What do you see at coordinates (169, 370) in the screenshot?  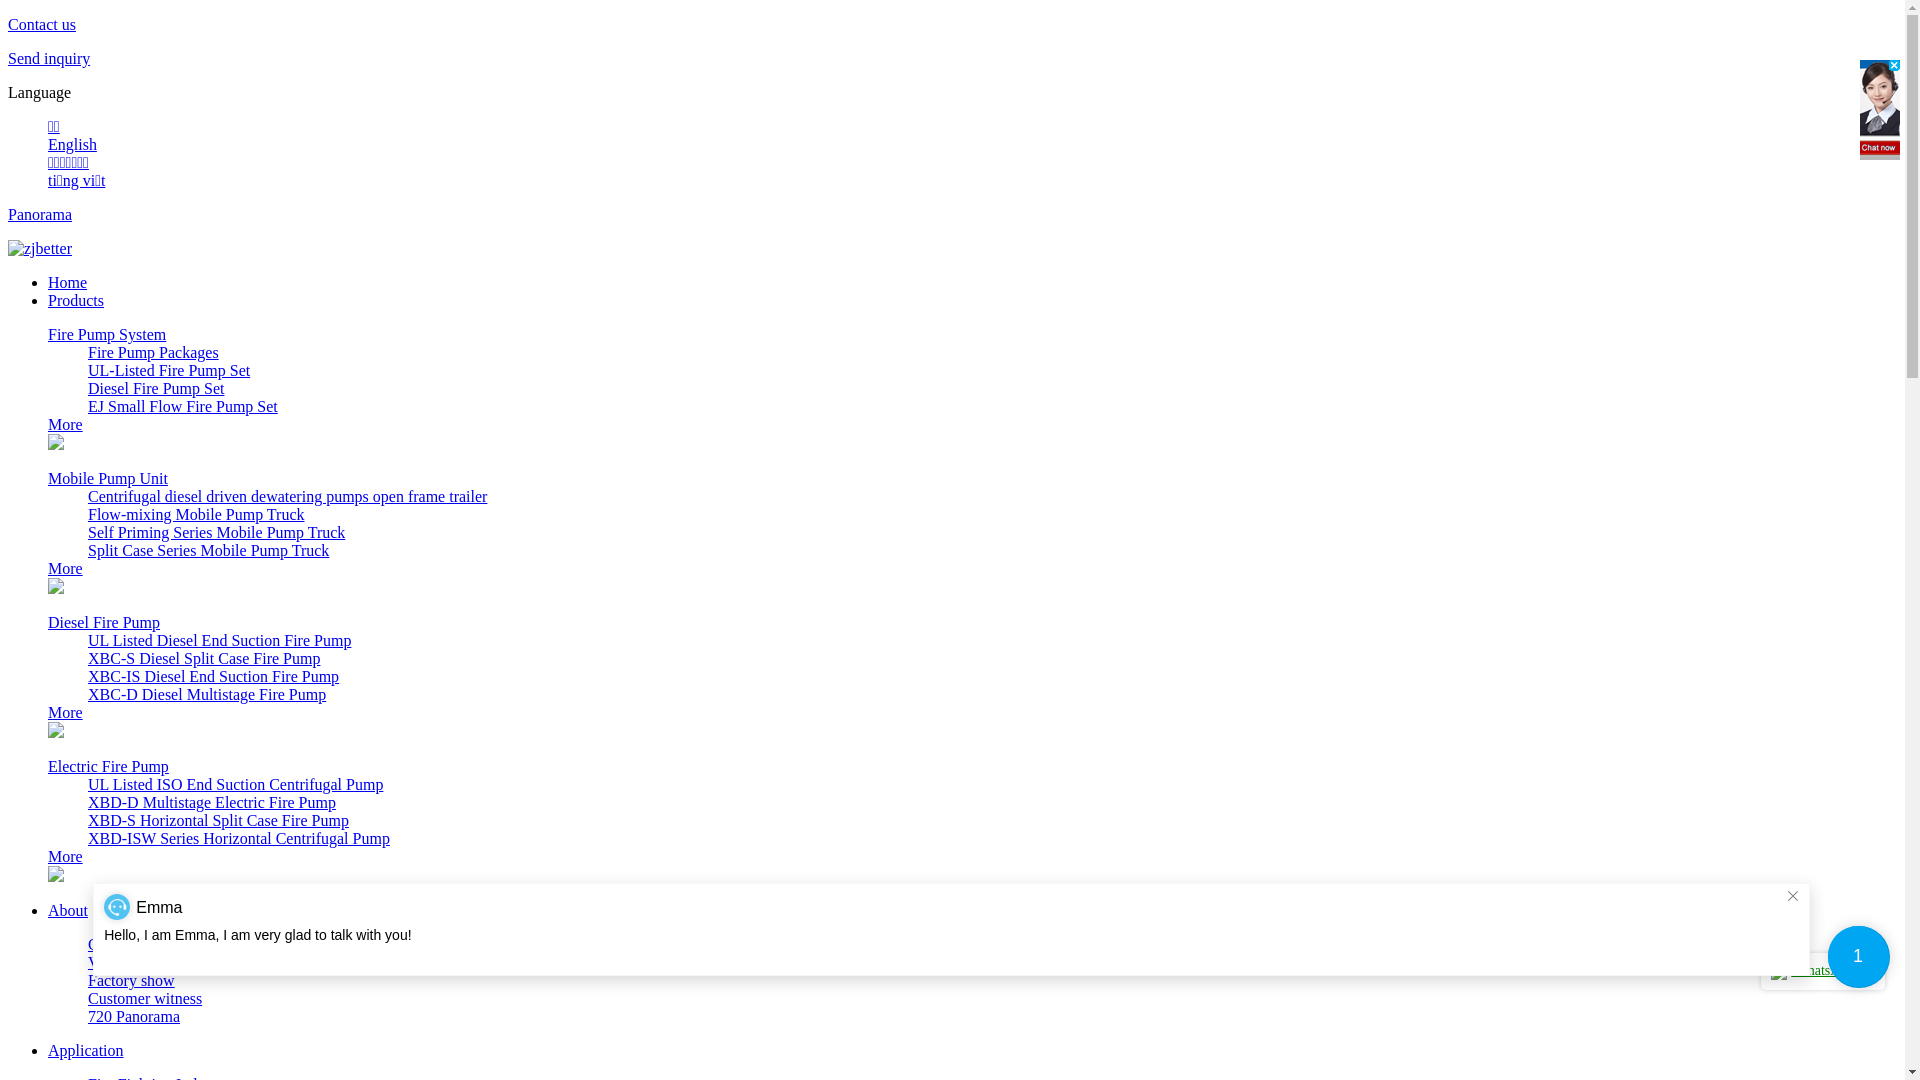 I see `UL-Listed Fire Pump Set` at bounding box center [169, 370].